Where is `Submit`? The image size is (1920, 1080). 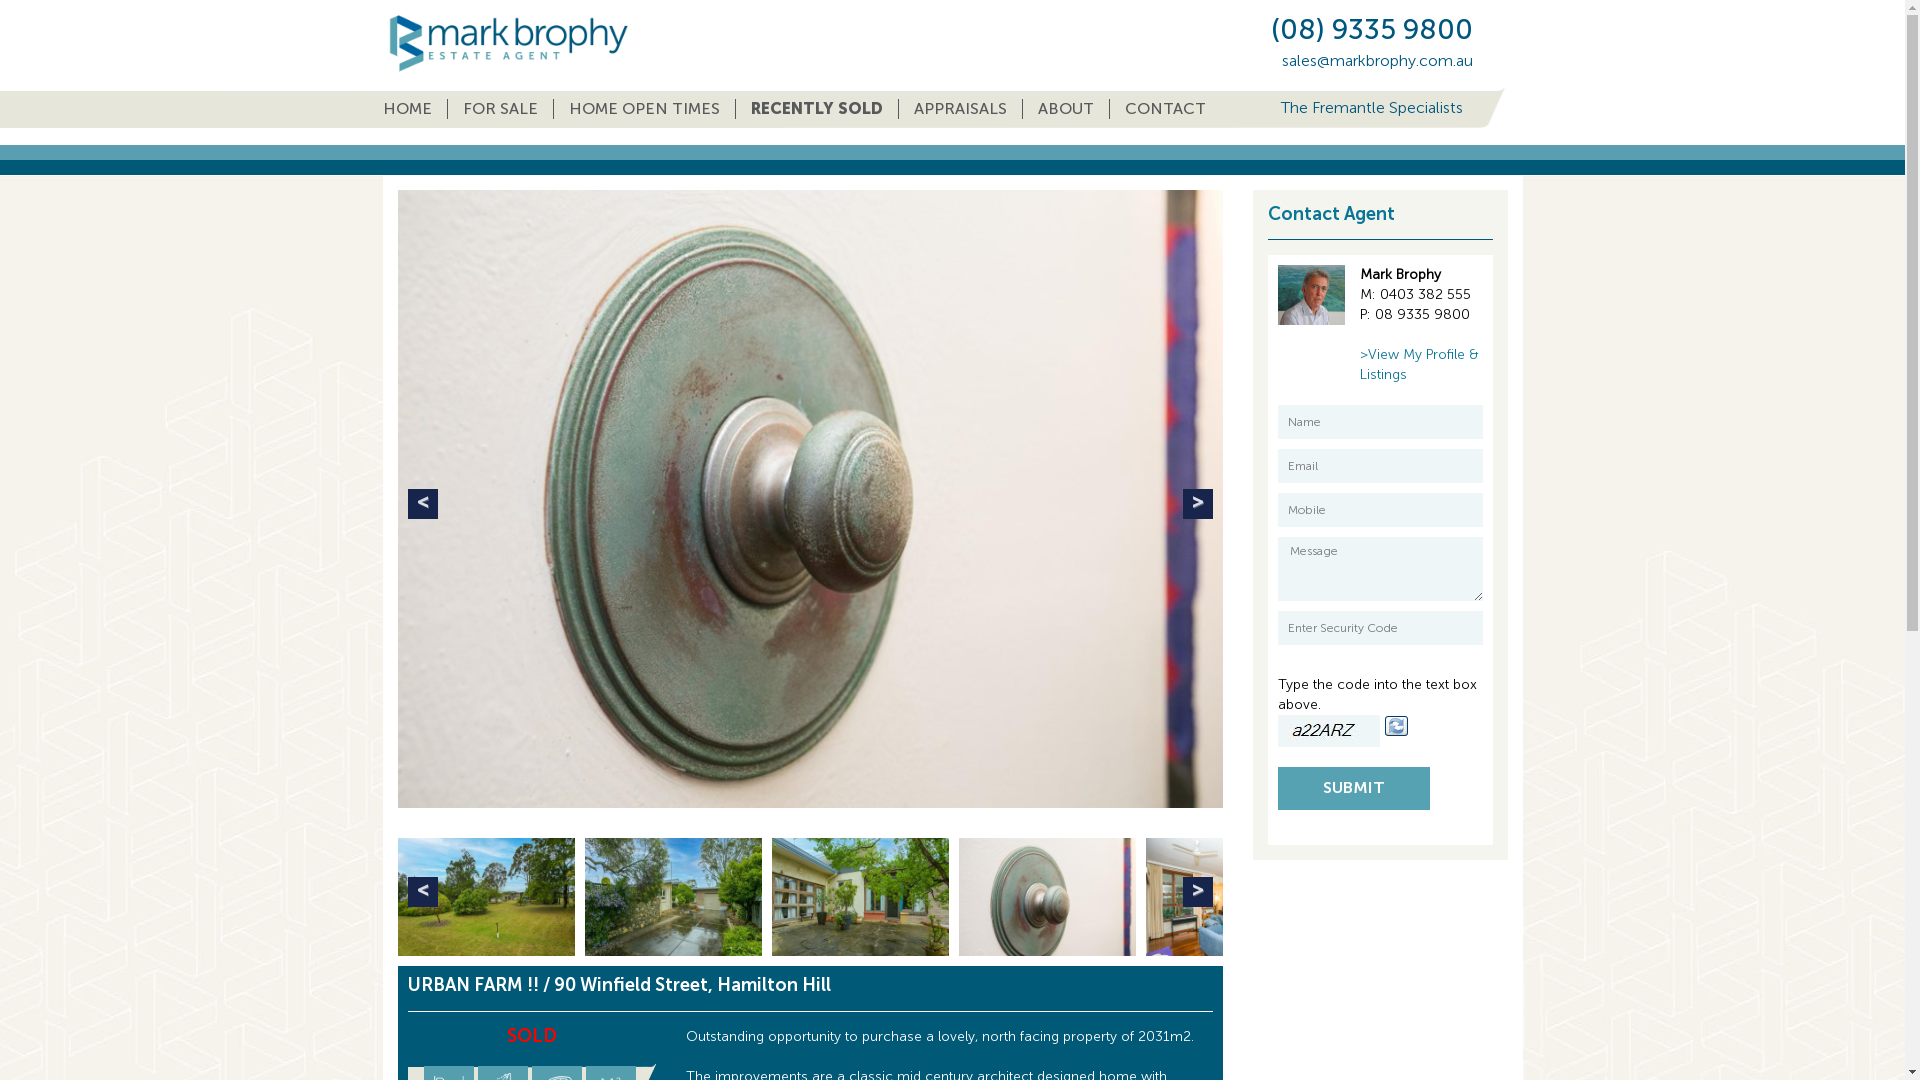 Submit is located at coordinates (1354, 788).